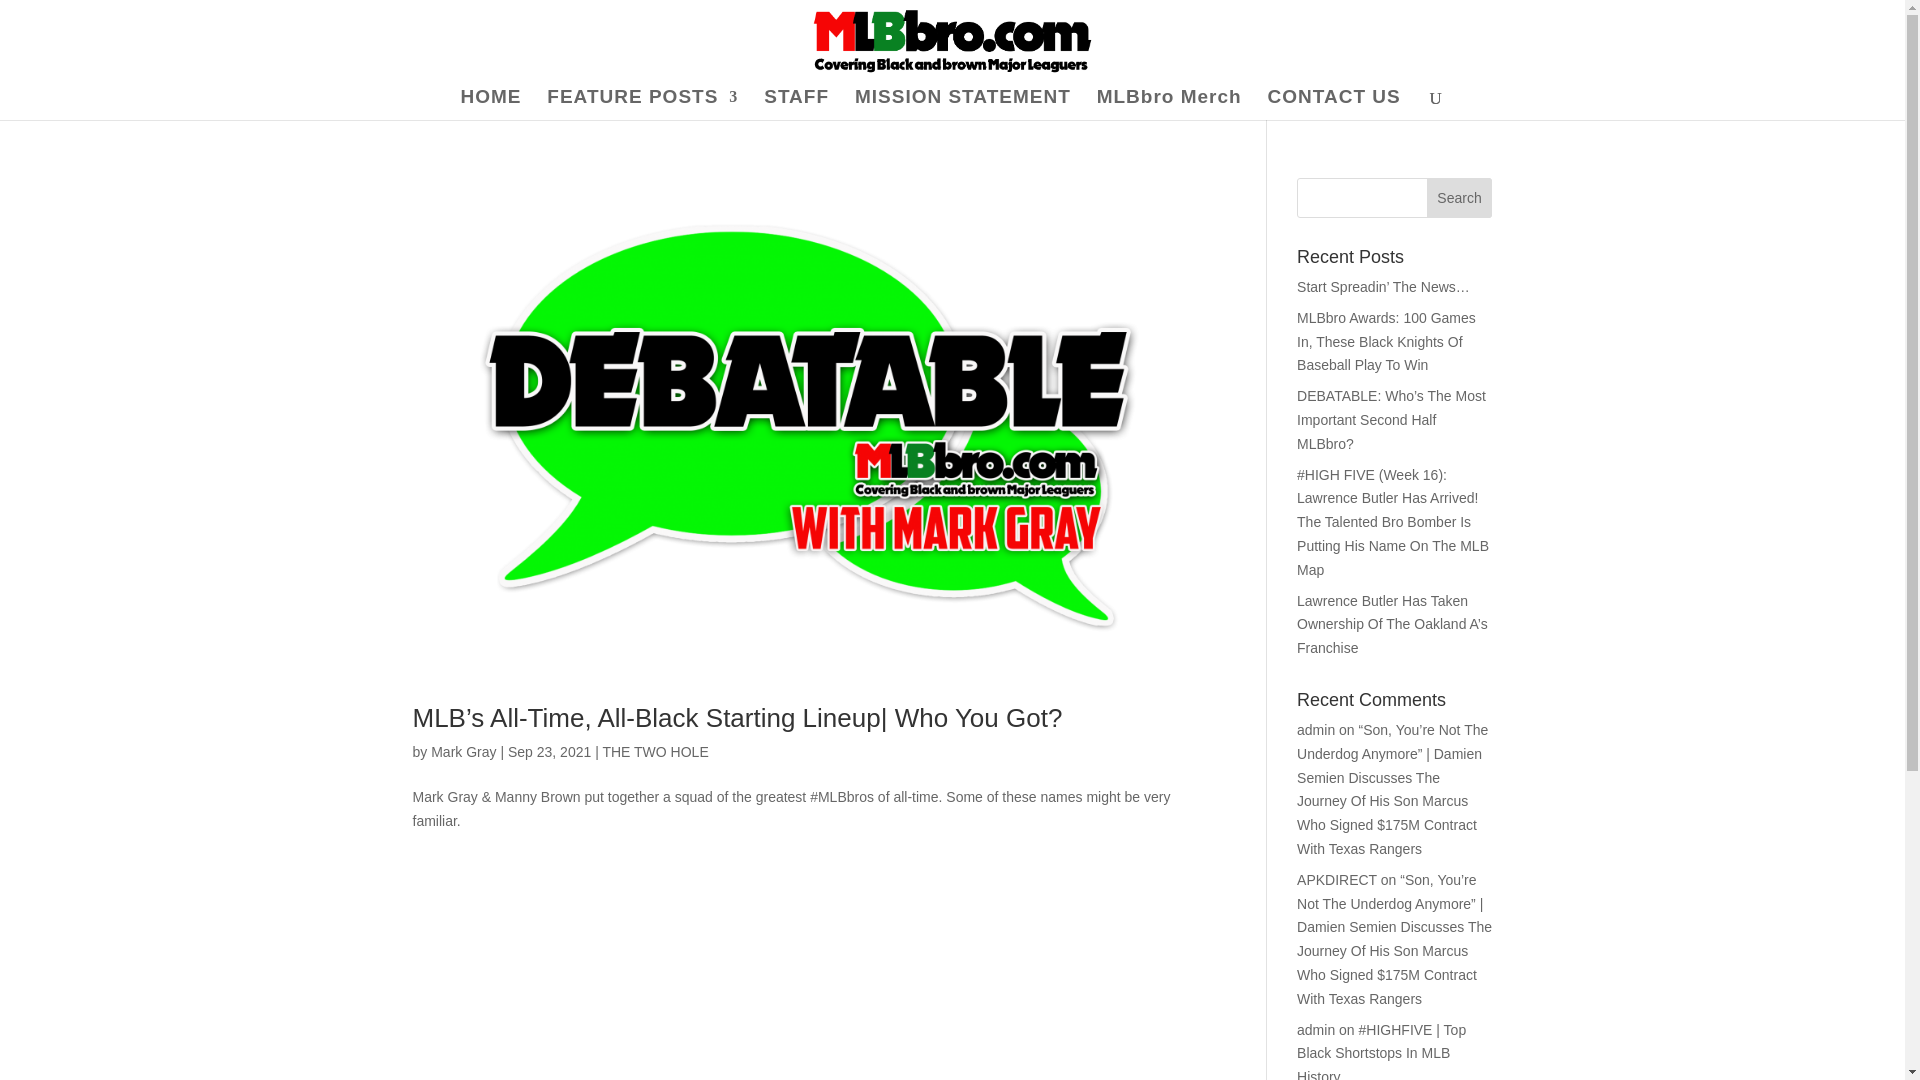  I want to click on admin, so click(1316, 1029).